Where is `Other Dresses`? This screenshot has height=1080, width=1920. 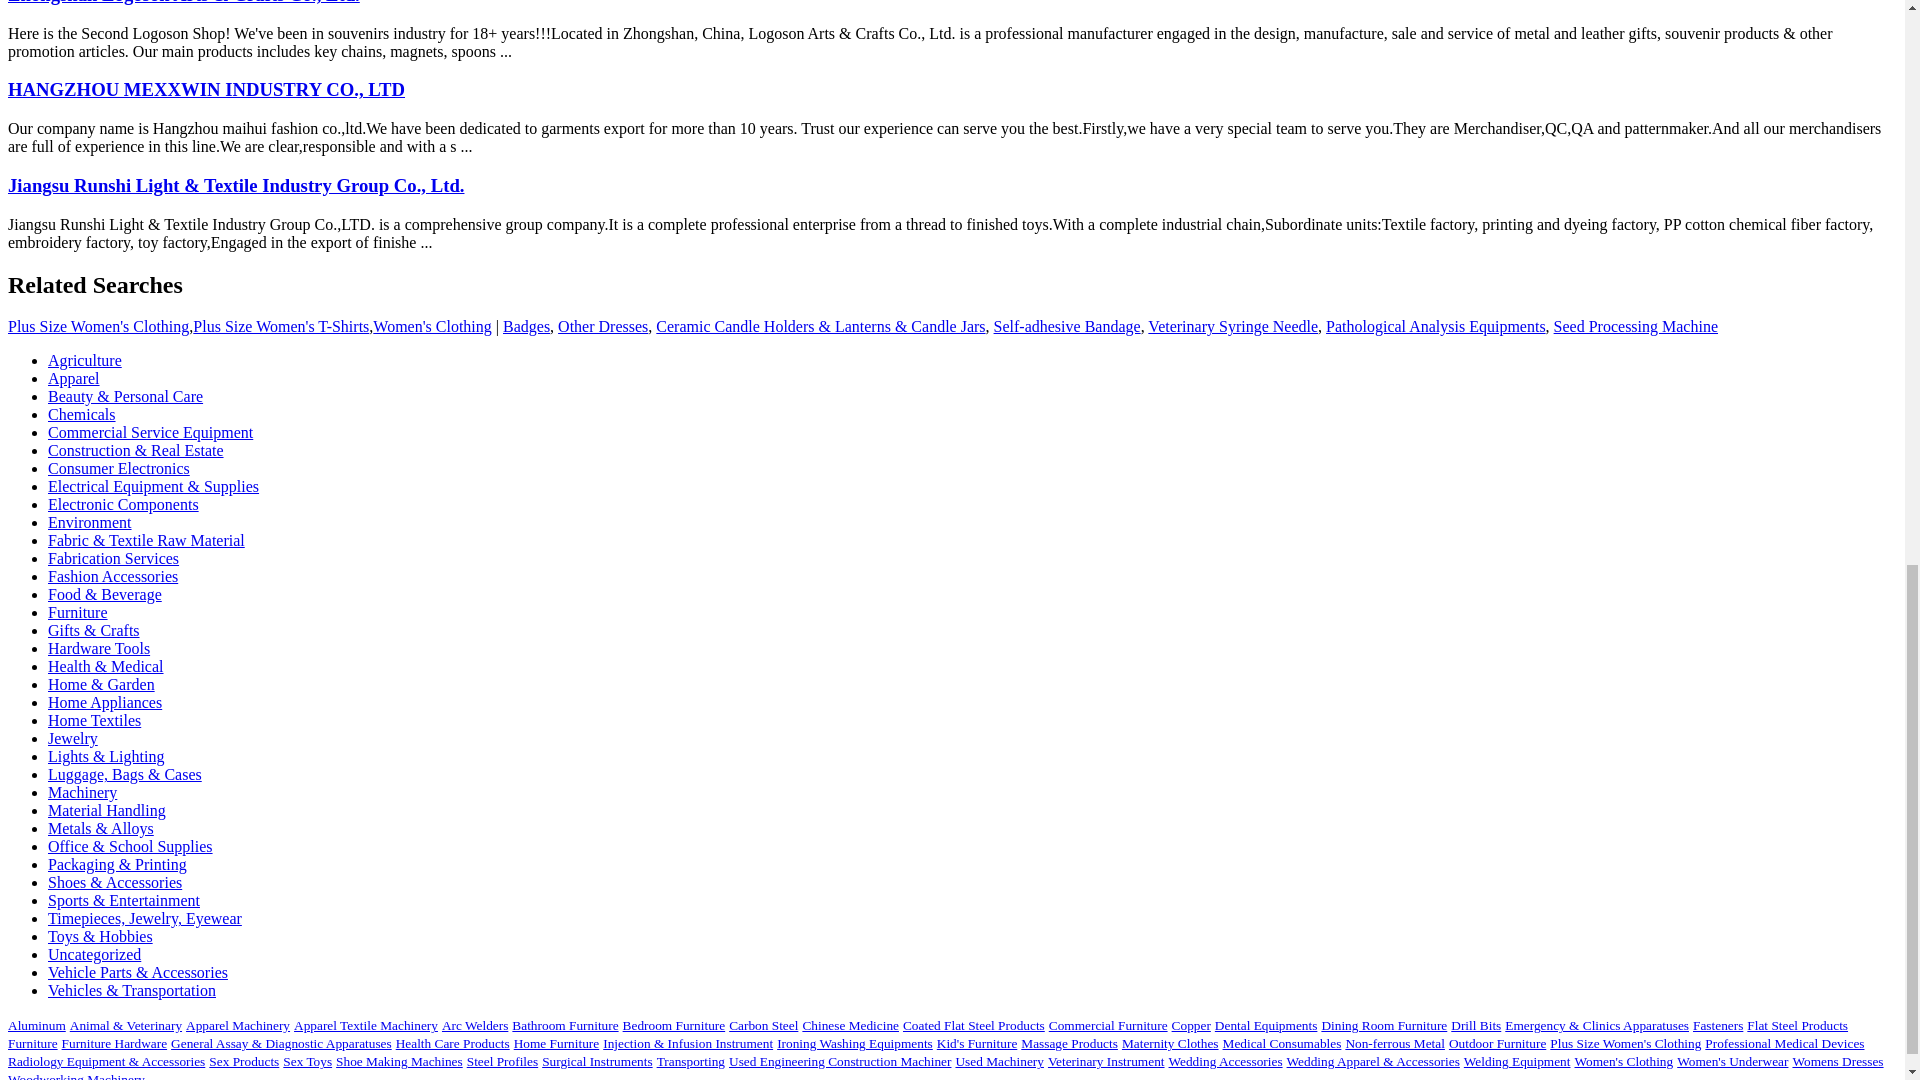
Other Dresses is located at coordinates (603, 326).